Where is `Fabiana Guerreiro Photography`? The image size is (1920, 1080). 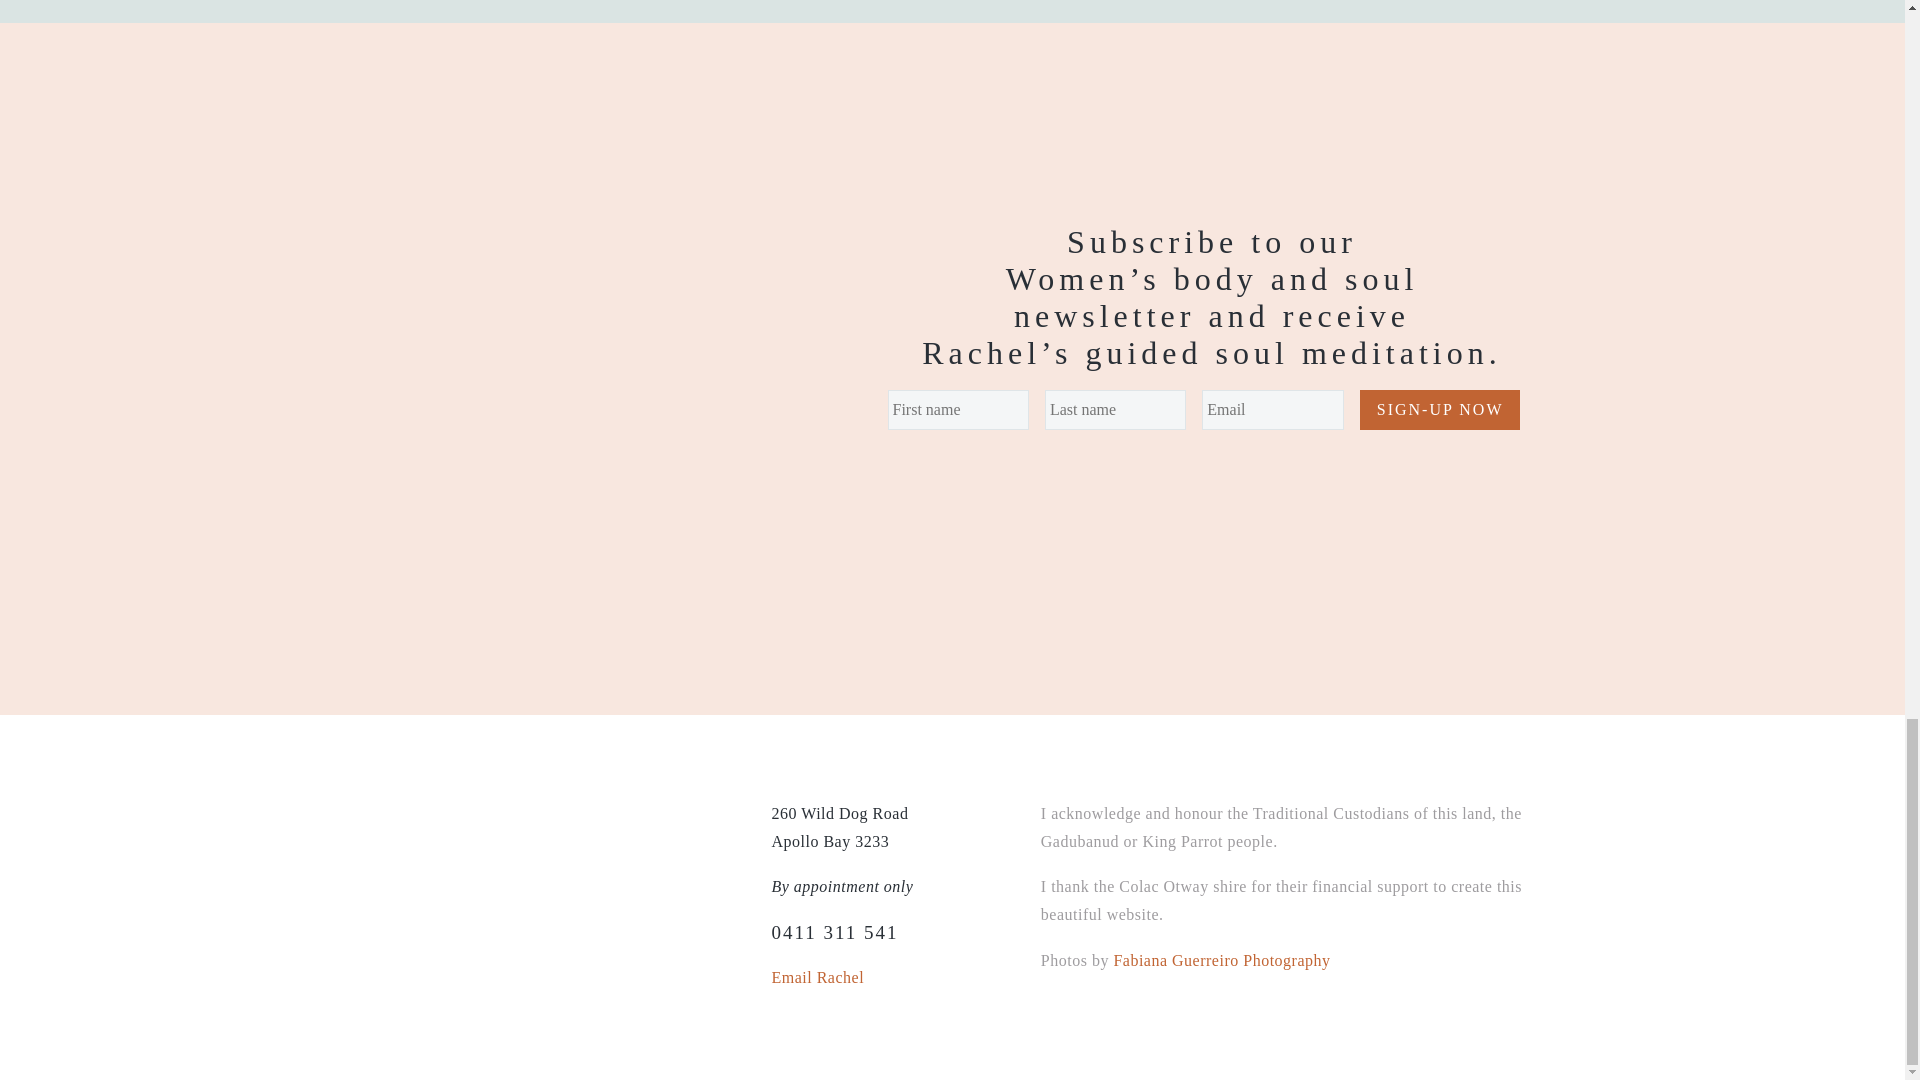
Fabiana Guerreiro Photography is located at coordinates (1222, 960).